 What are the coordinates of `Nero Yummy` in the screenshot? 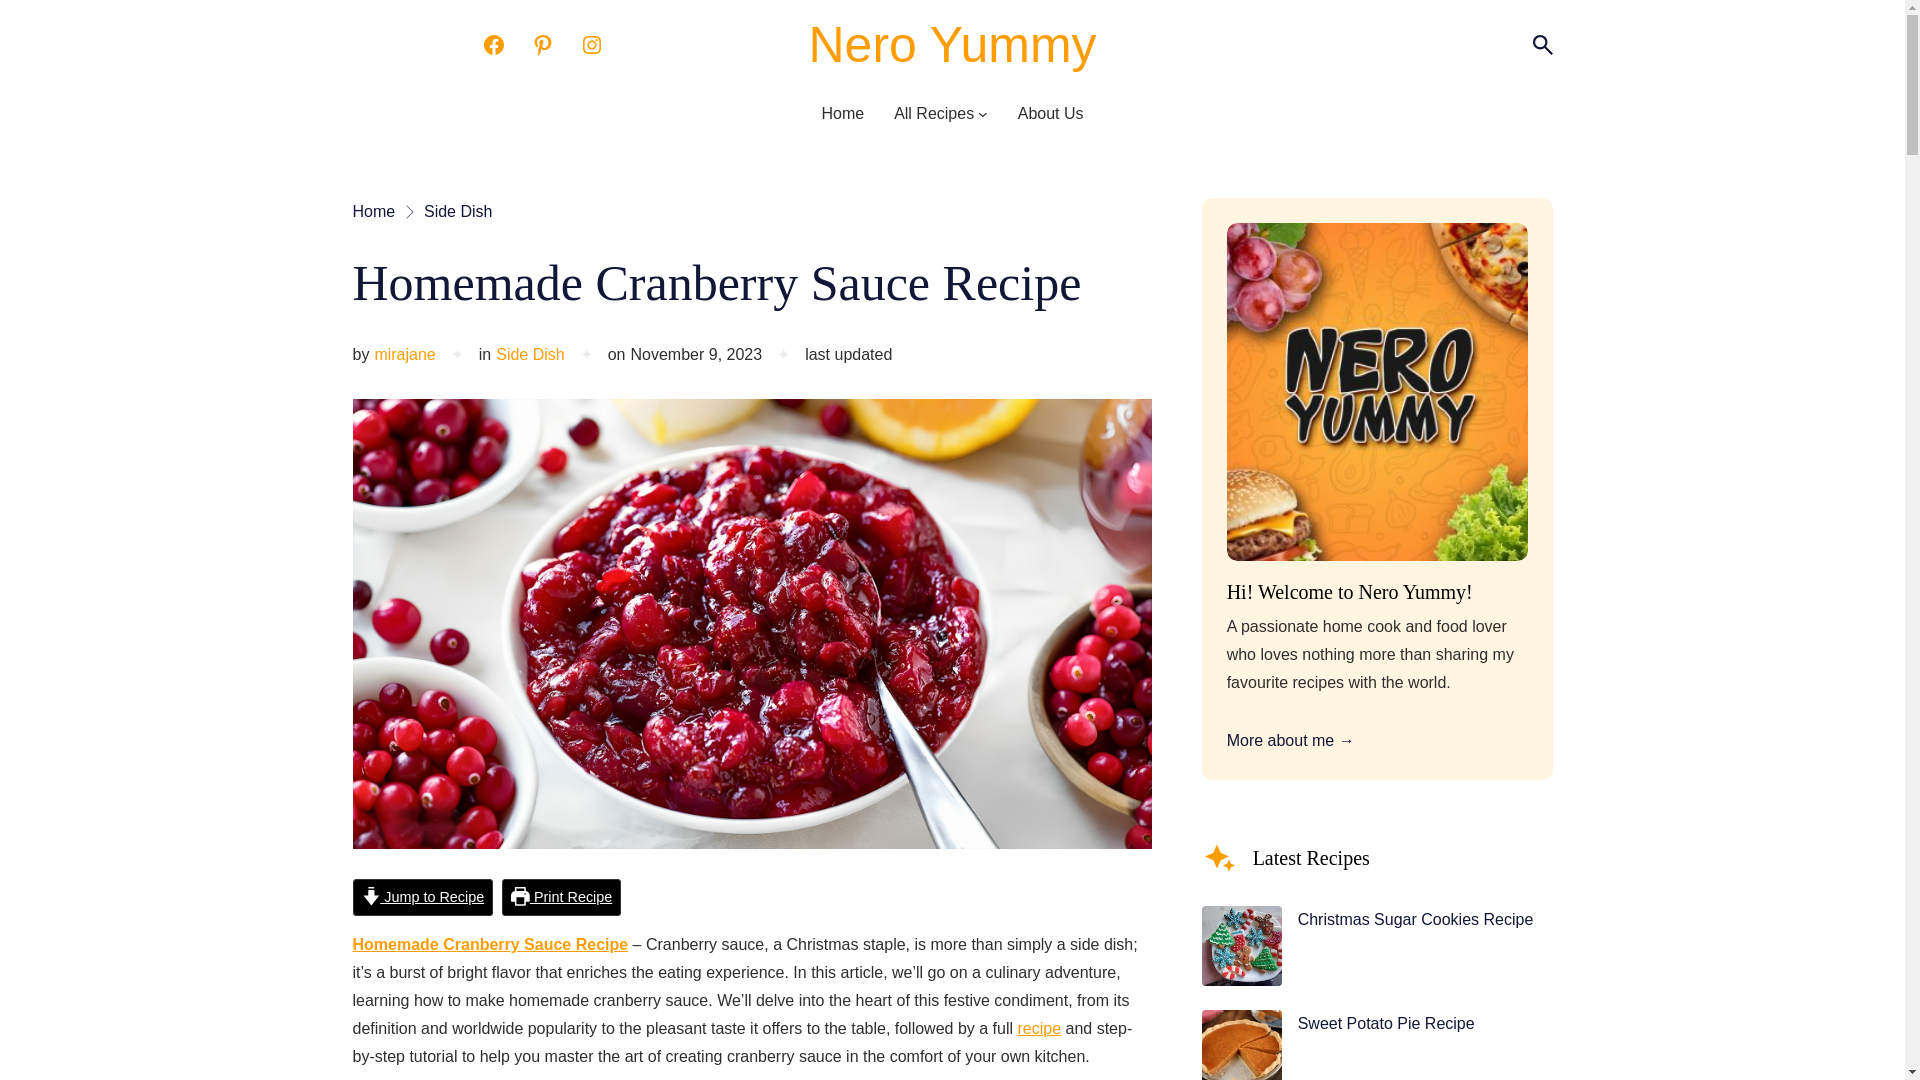 It's located at (952, 45).